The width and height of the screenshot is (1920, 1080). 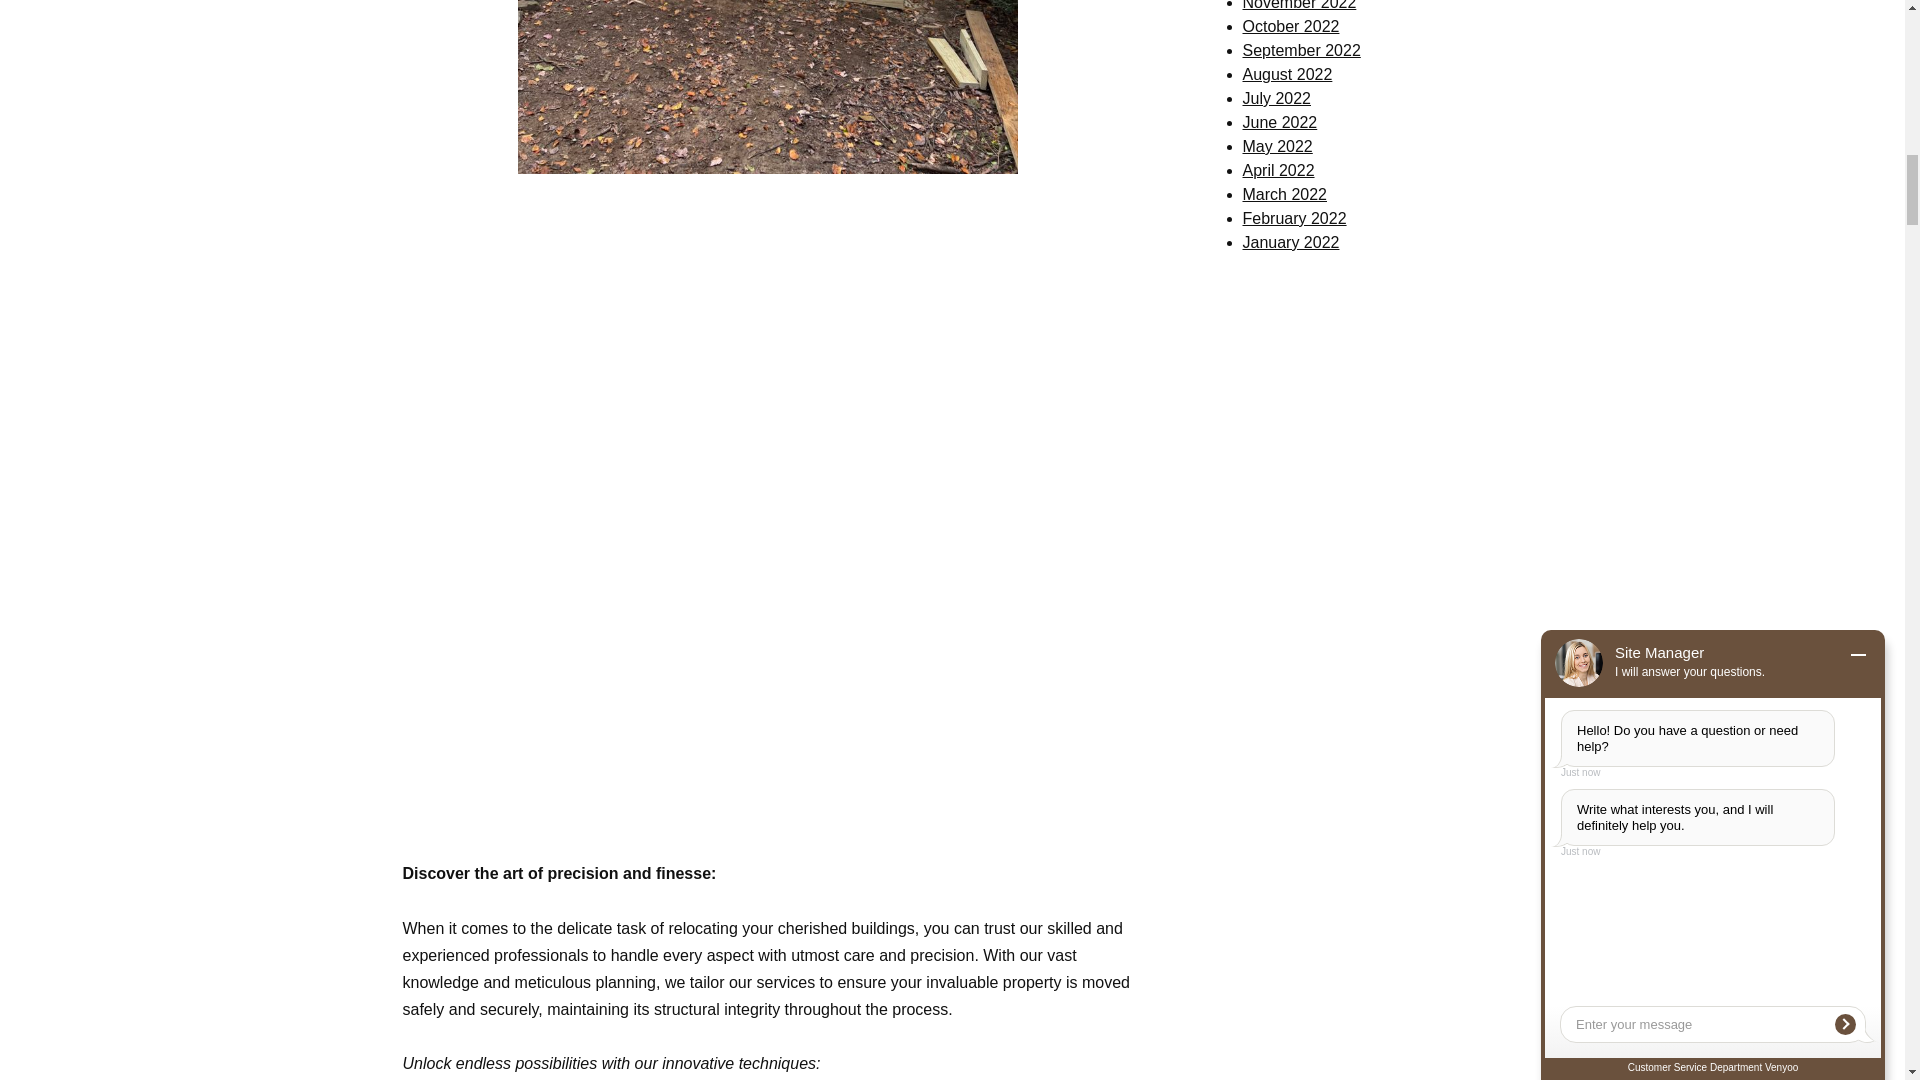 I want to click on YouTube video player, so click(x=768, y=348).